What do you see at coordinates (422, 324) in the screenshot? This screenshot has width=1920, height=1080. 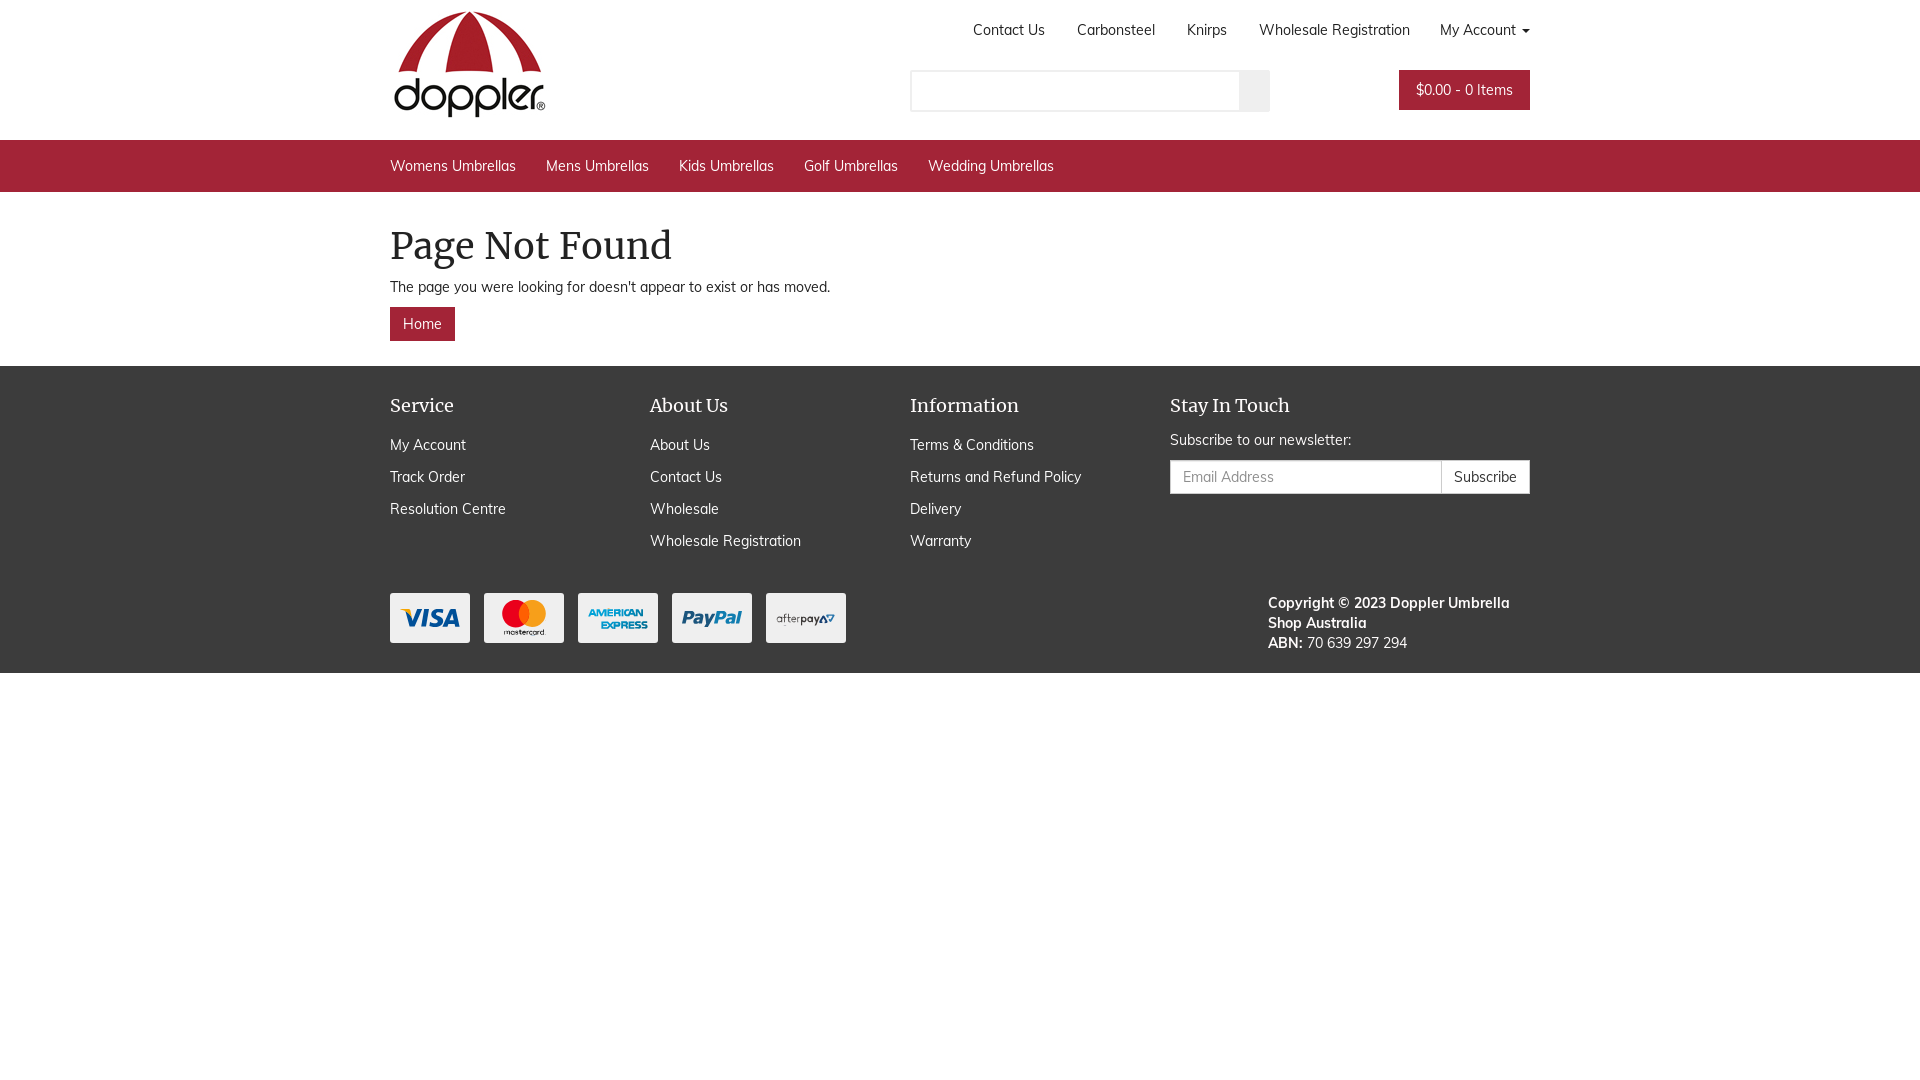 I see `Home` at bounding box center [422, 324].